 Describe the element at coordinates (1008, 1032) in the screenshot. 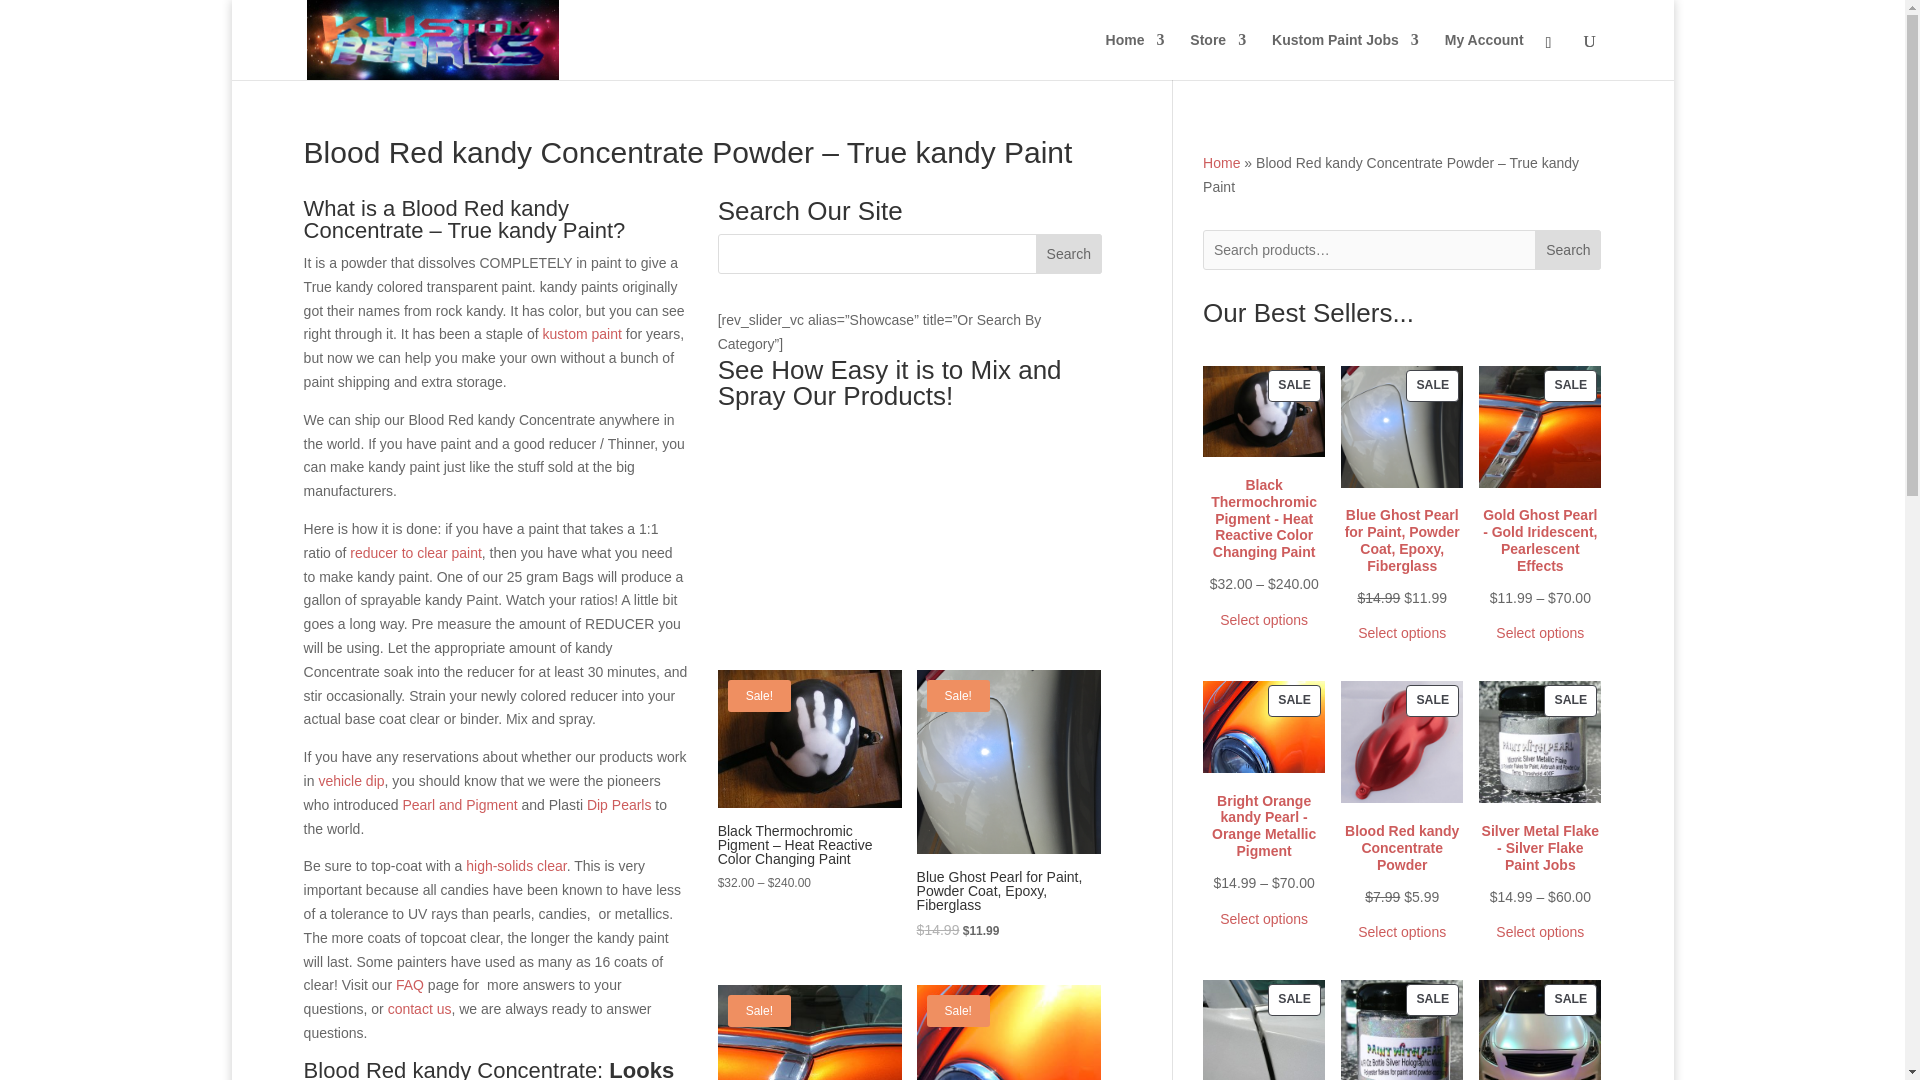

I see `Blood Red kandy Concentrate Powder - True kandy Paint 4` at that location.